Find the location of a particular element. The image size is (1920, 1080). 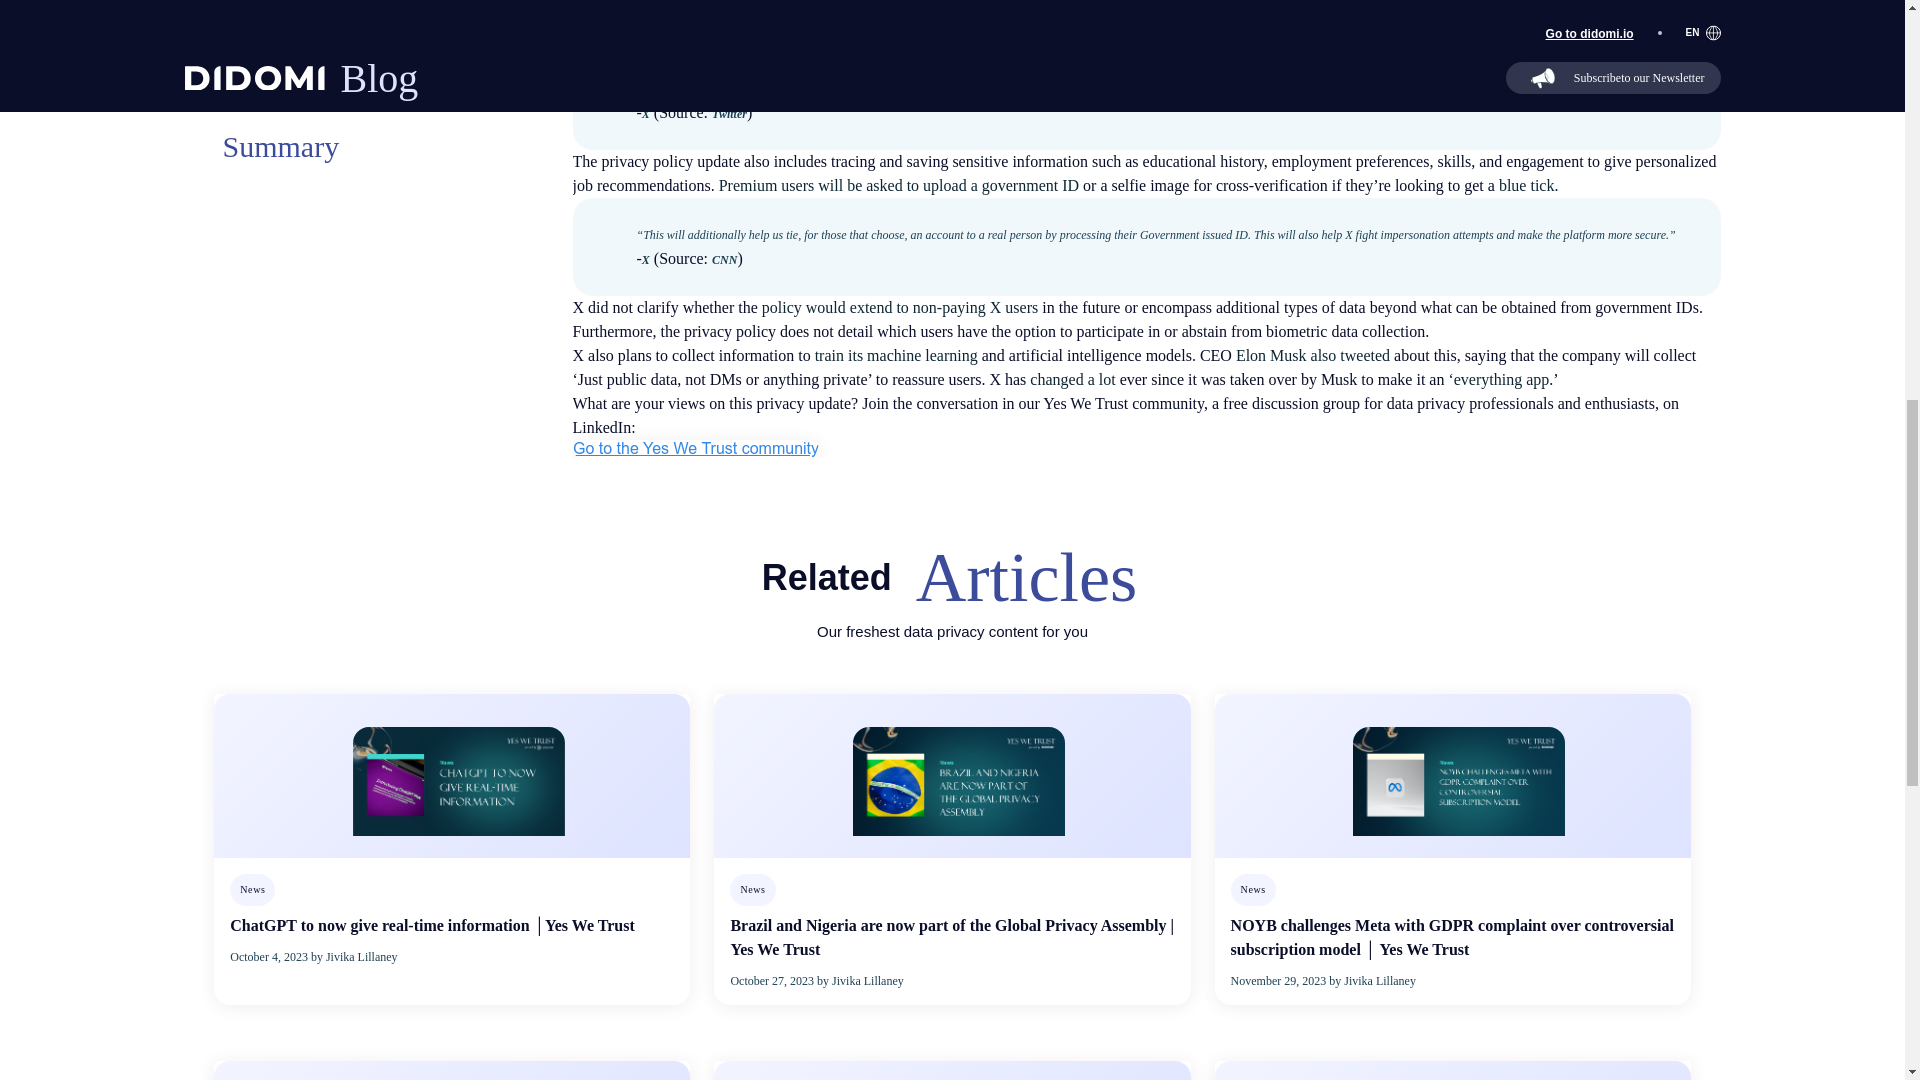

changed a lot is located at coordinates (1072, 379).